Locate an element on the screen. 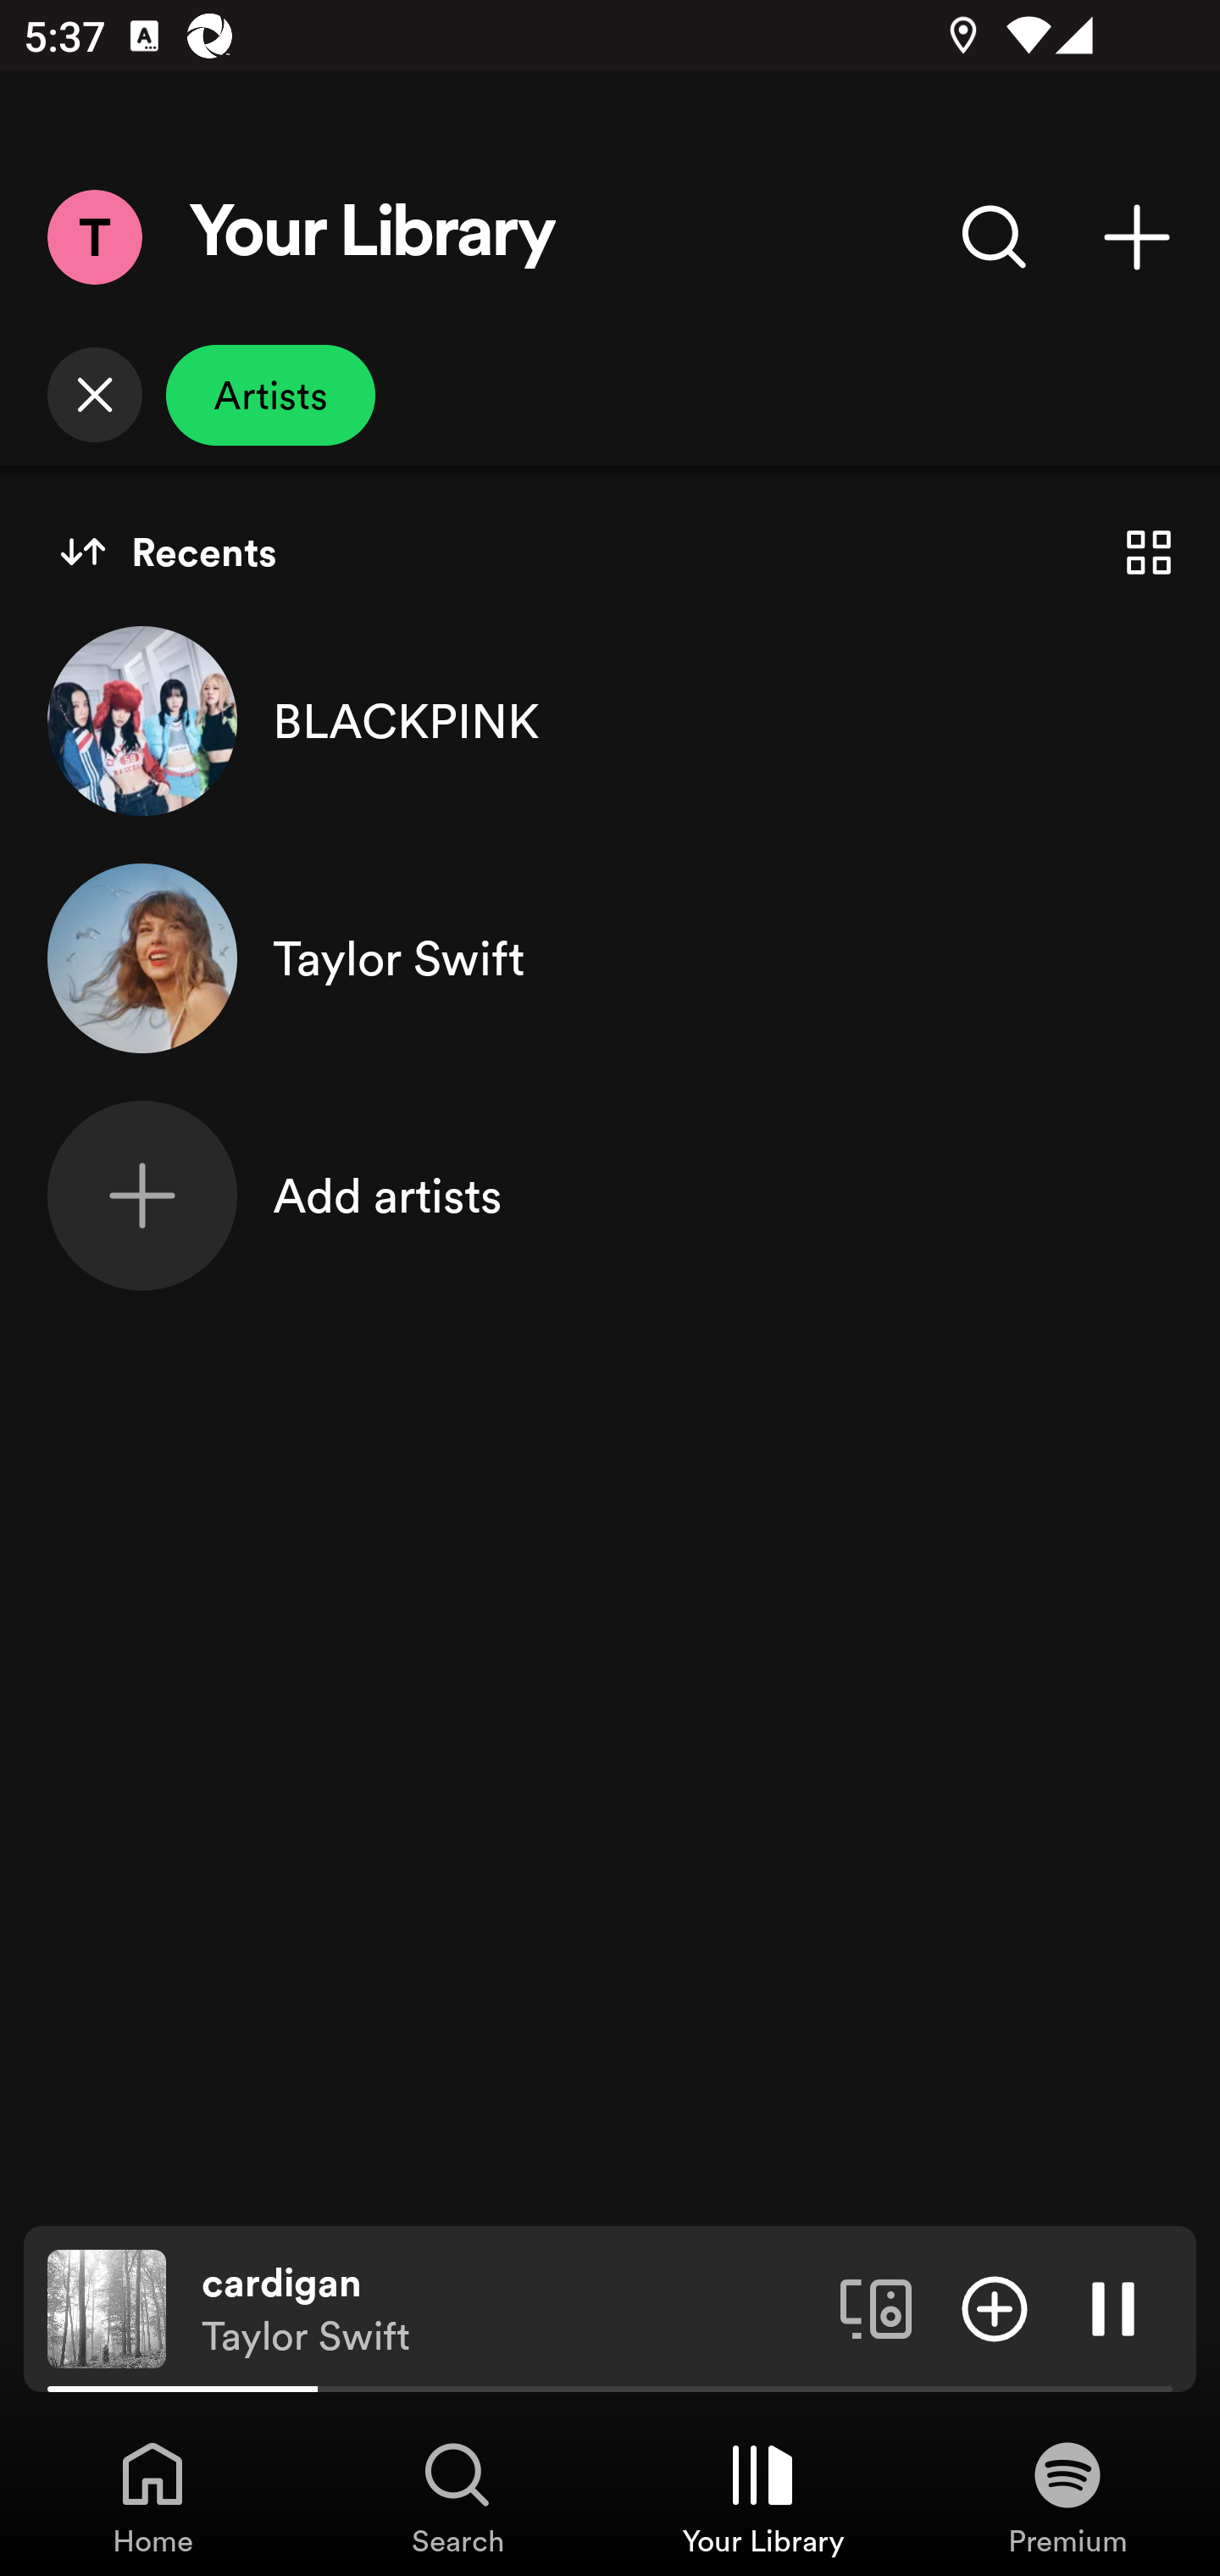 The width and height of the screenshot is (1220, 2576). Artists, show only artists. is located at coordinates (270, 395).